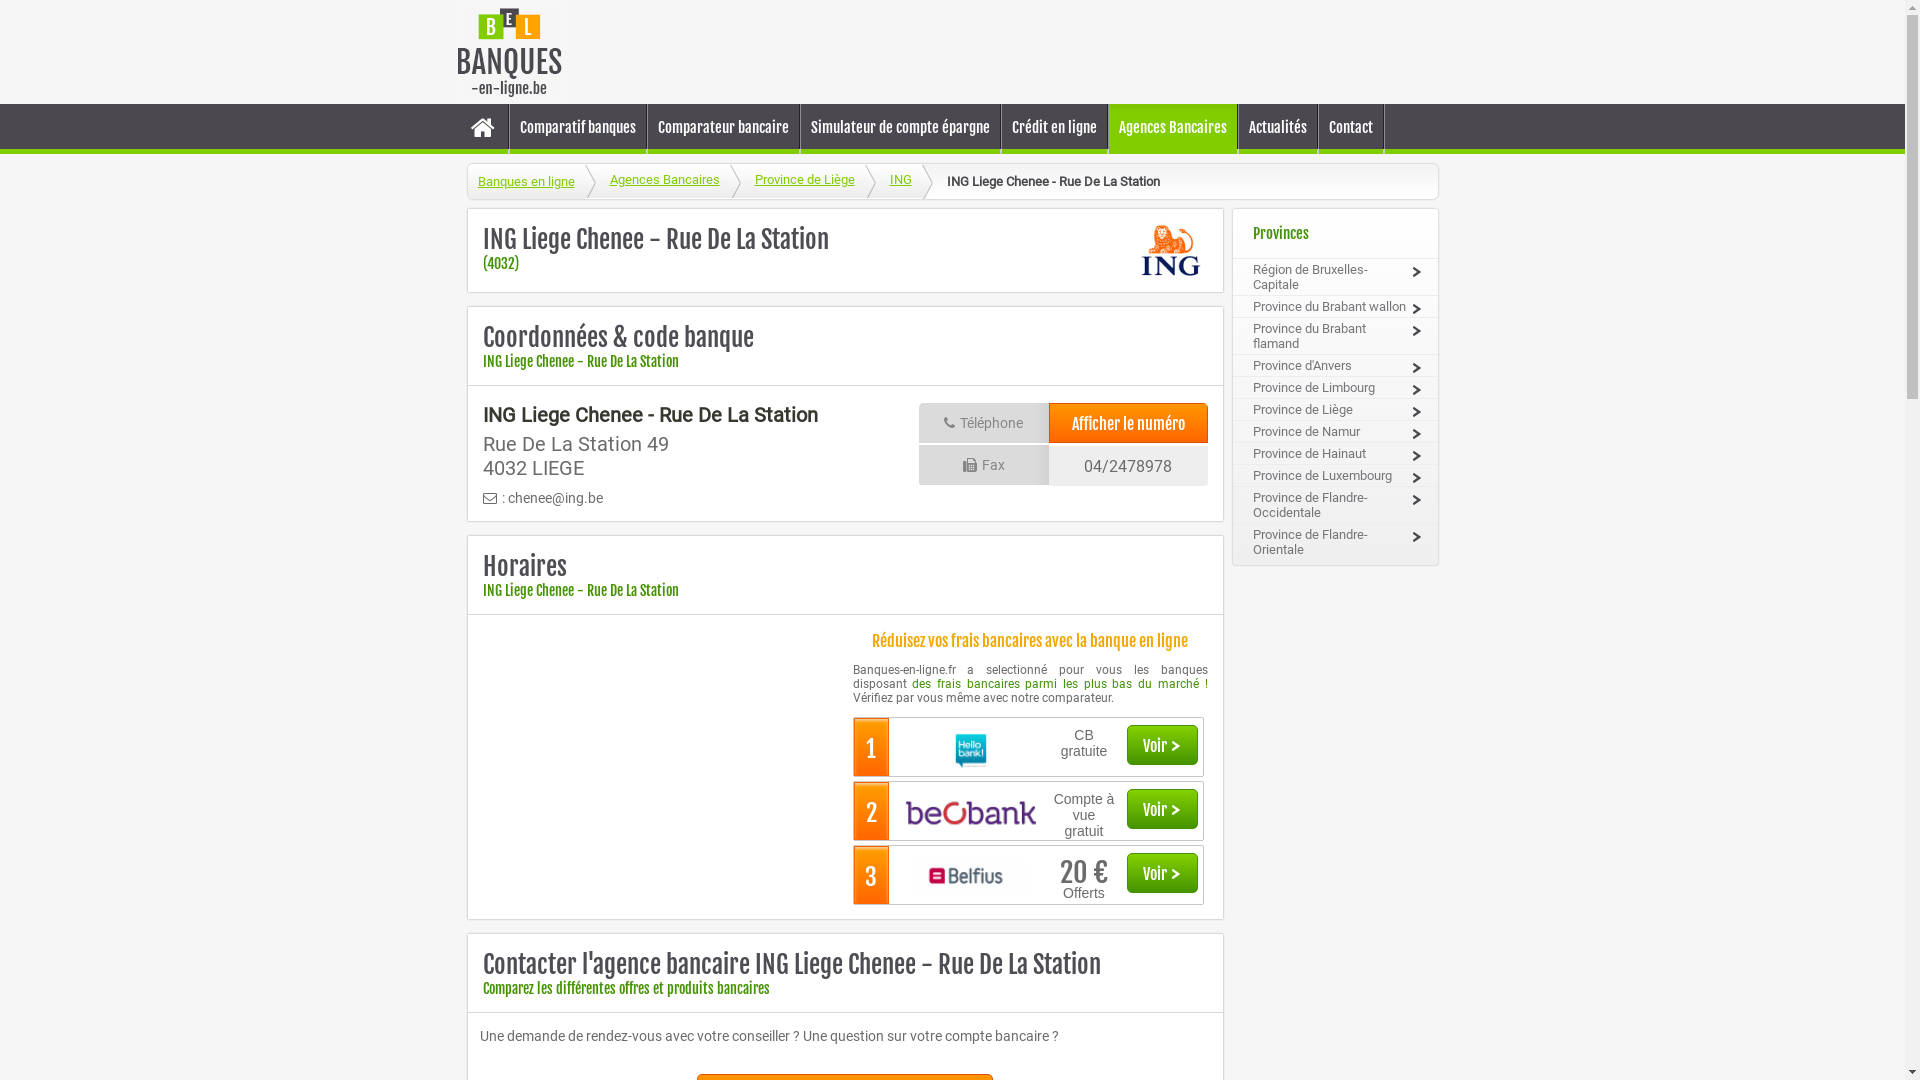  Describe the element at coordinates (971, 878) in the screenshot. I see `logo_belfius_banque33.jpg` at that location.